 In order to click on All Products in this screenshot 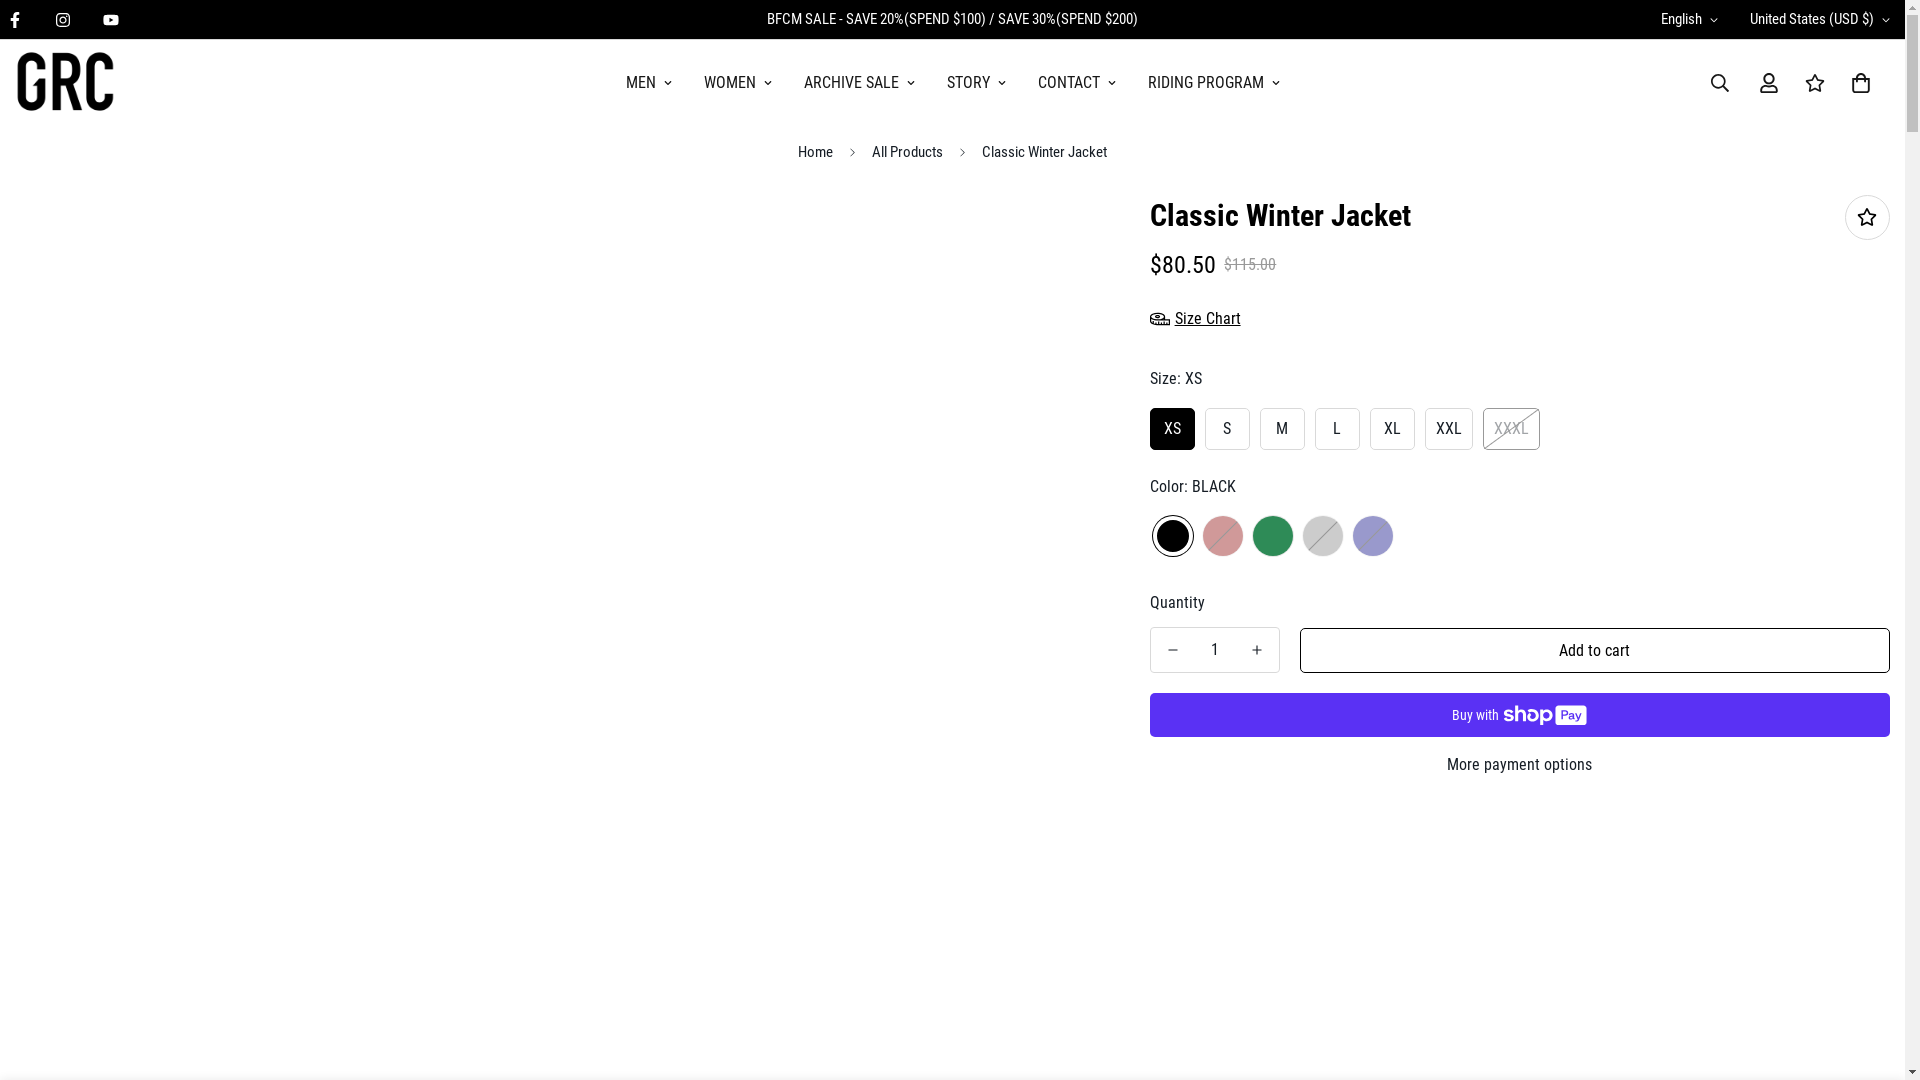, I will do `click(908, 152)`.